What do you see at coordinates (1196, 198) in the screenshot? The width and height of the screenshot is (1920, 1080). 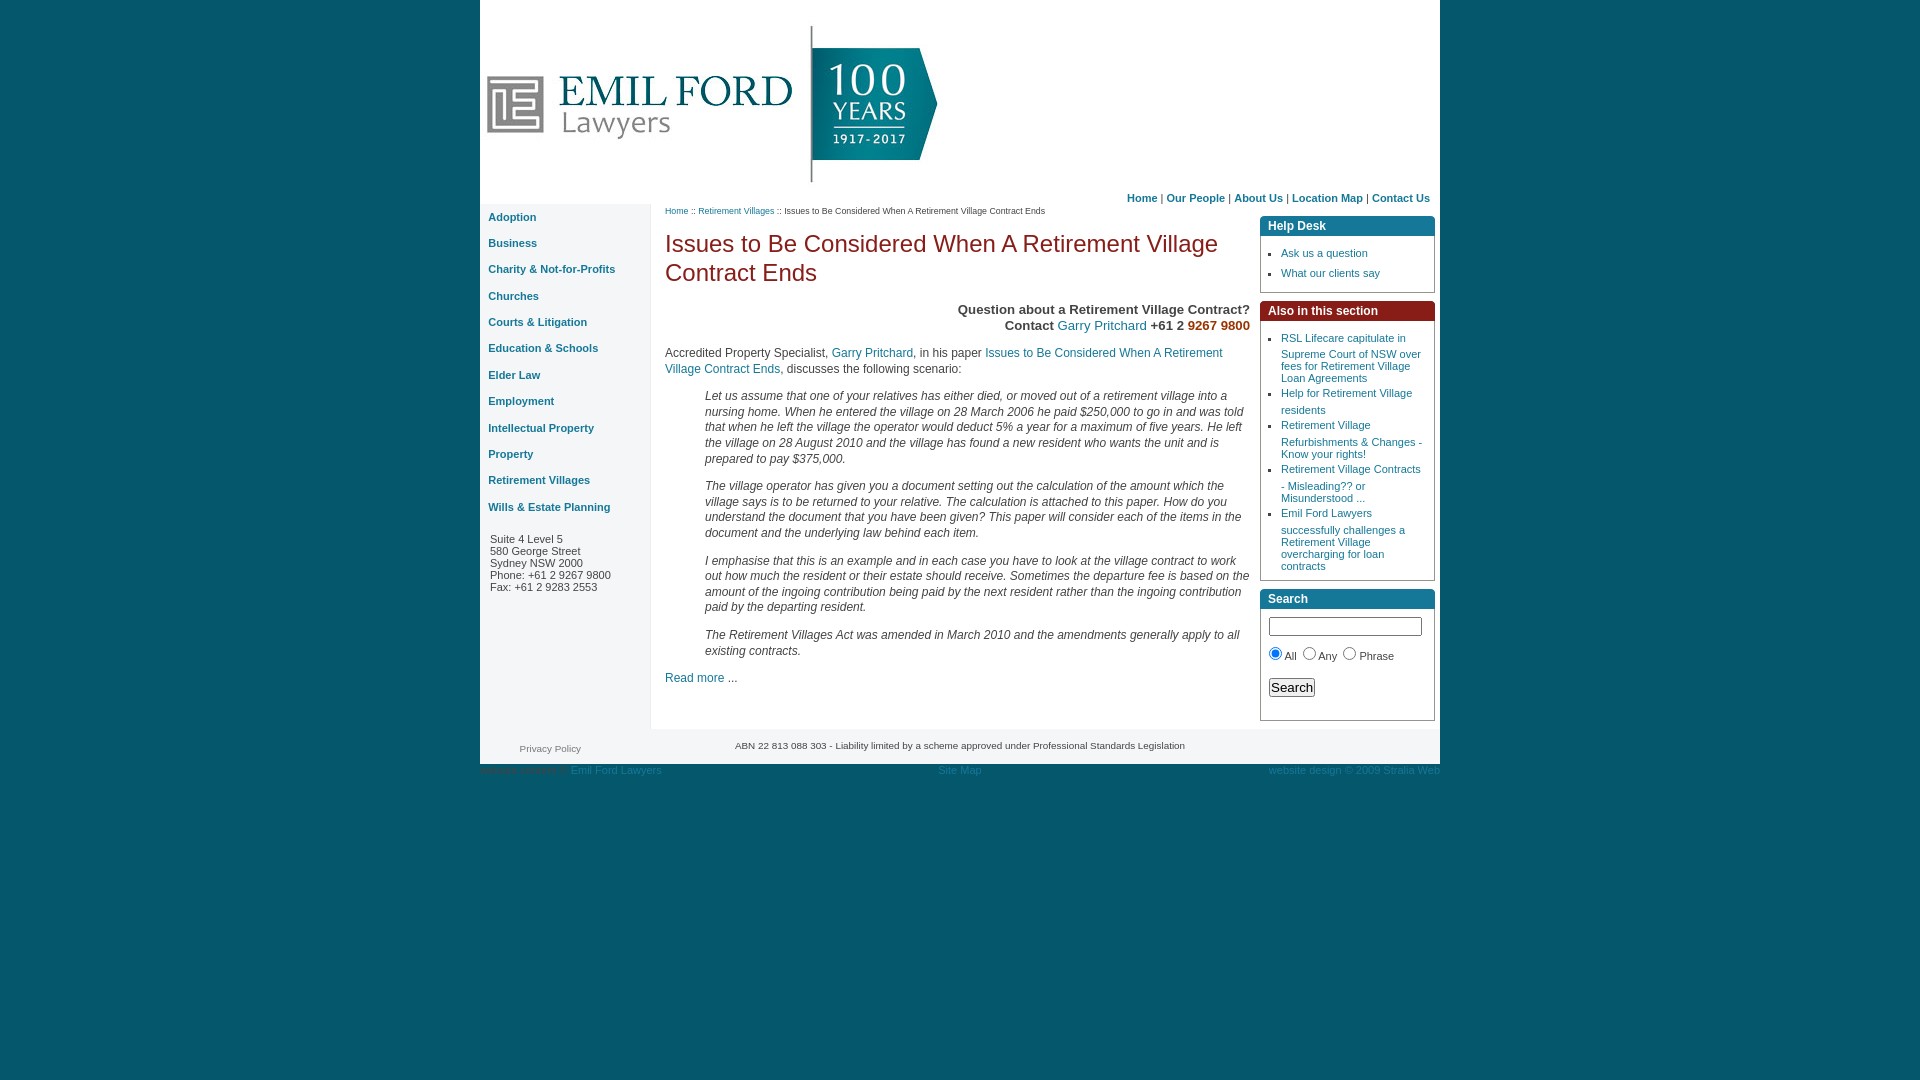 I see `Our People` at bounding box center [1196, 198].